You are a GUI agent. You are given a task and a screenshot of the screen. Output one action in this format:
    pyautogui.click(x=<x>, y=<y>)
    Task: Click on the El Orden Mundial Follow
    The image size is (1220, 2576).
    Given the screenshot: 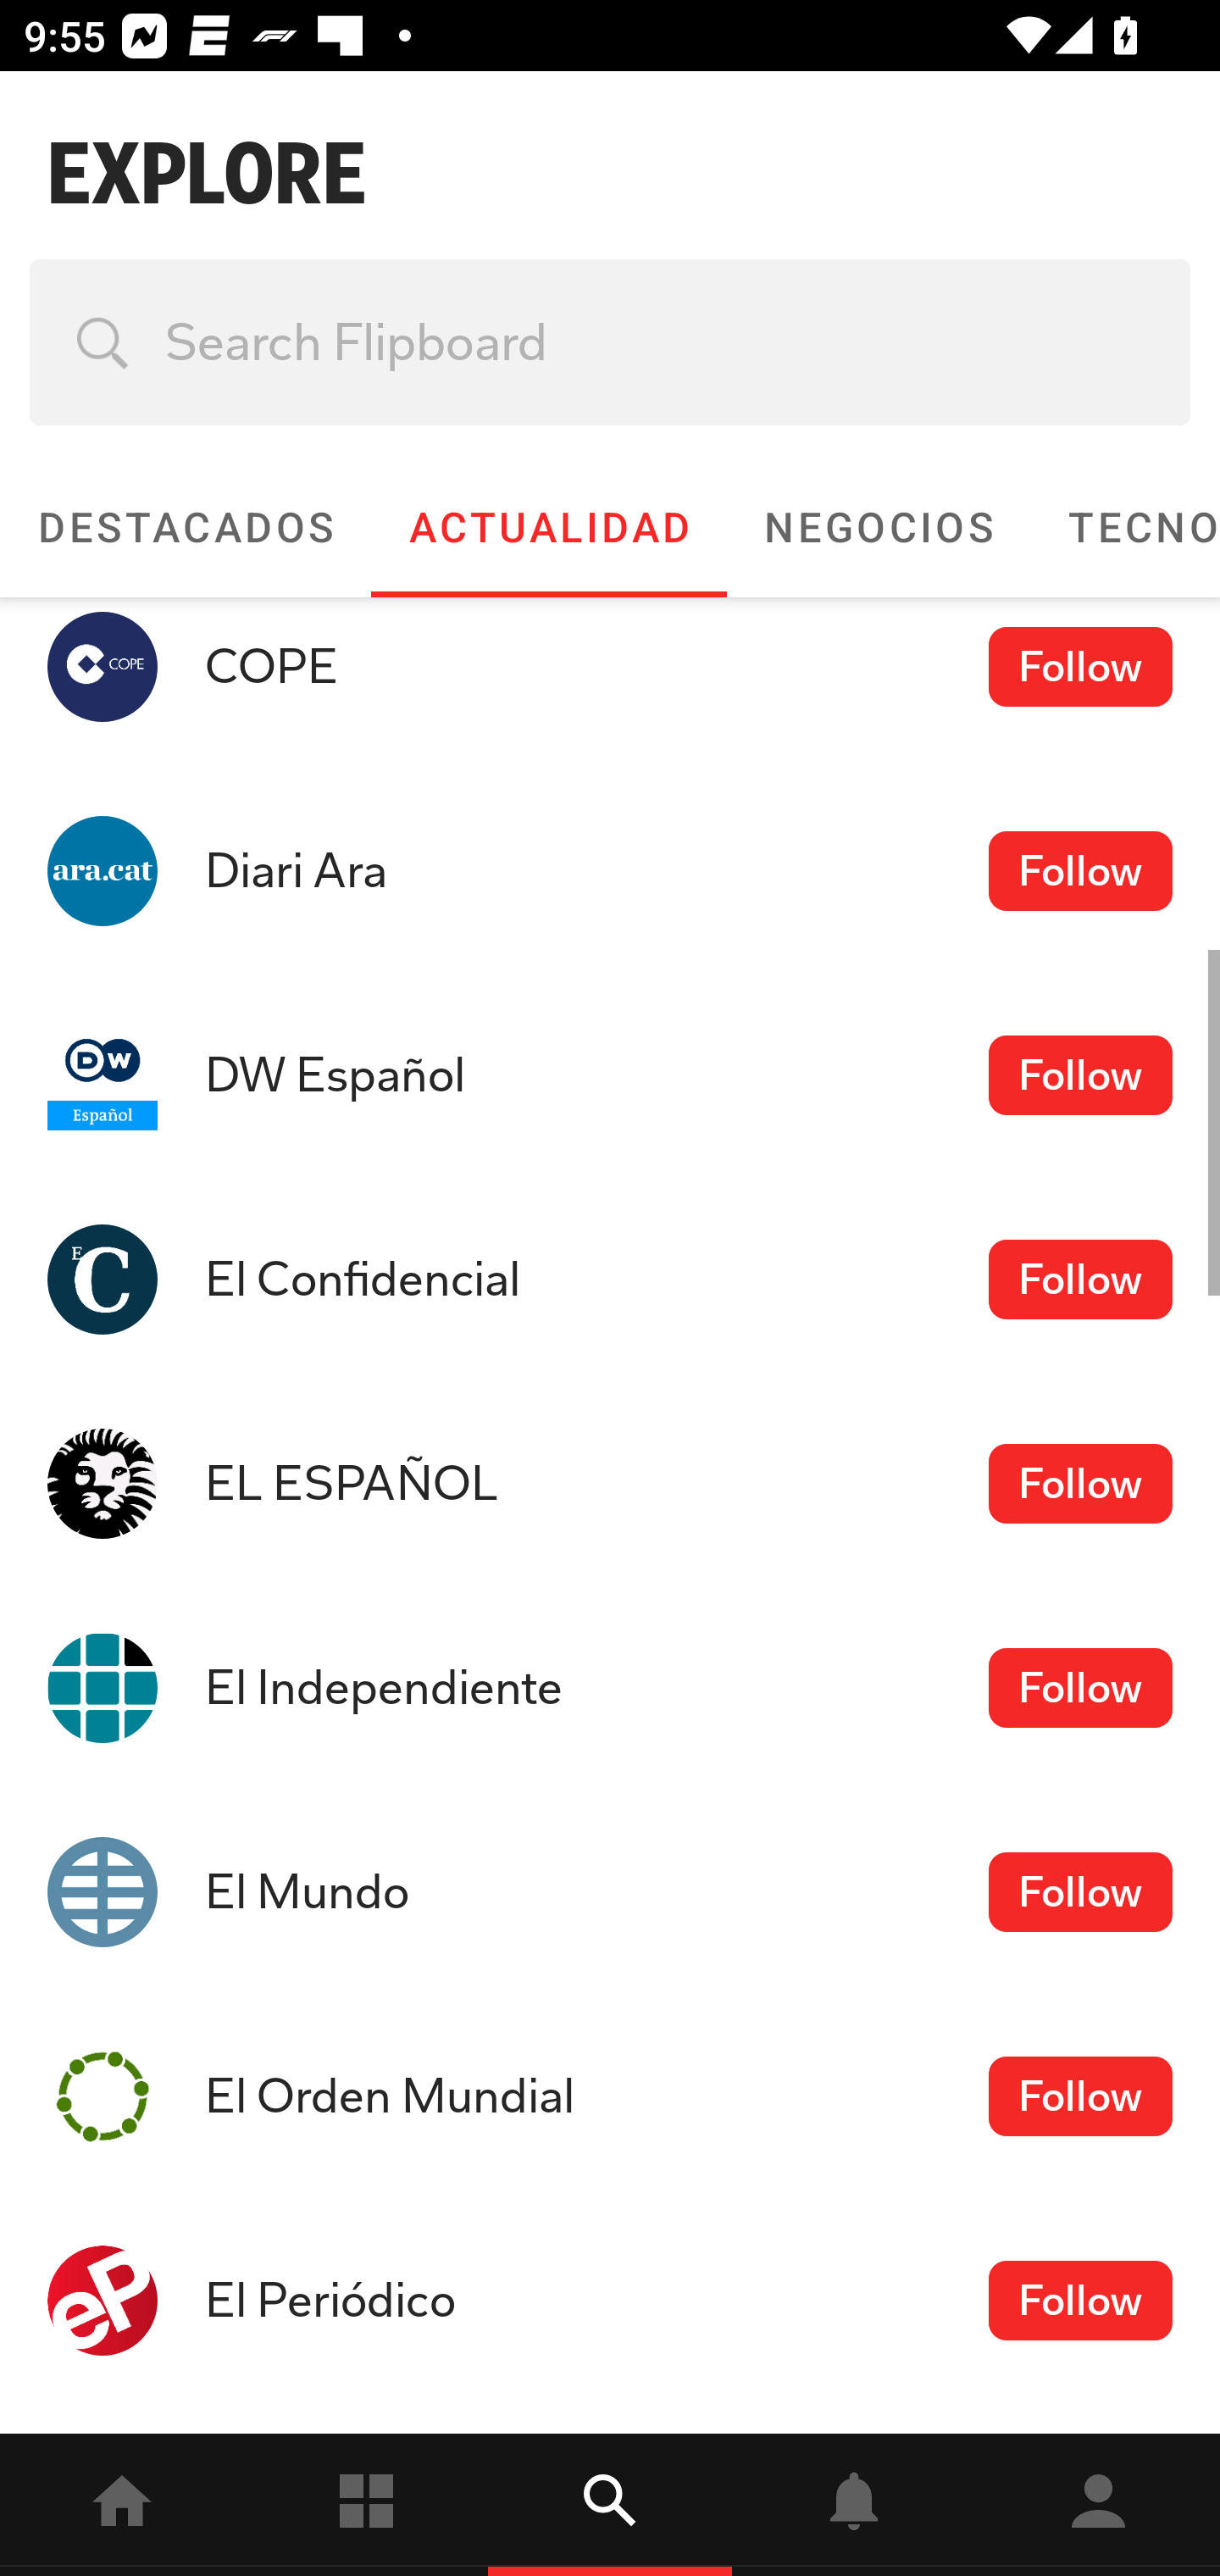 What is the action you would take?
    pyautogui.click(x=610, y=2096)
    